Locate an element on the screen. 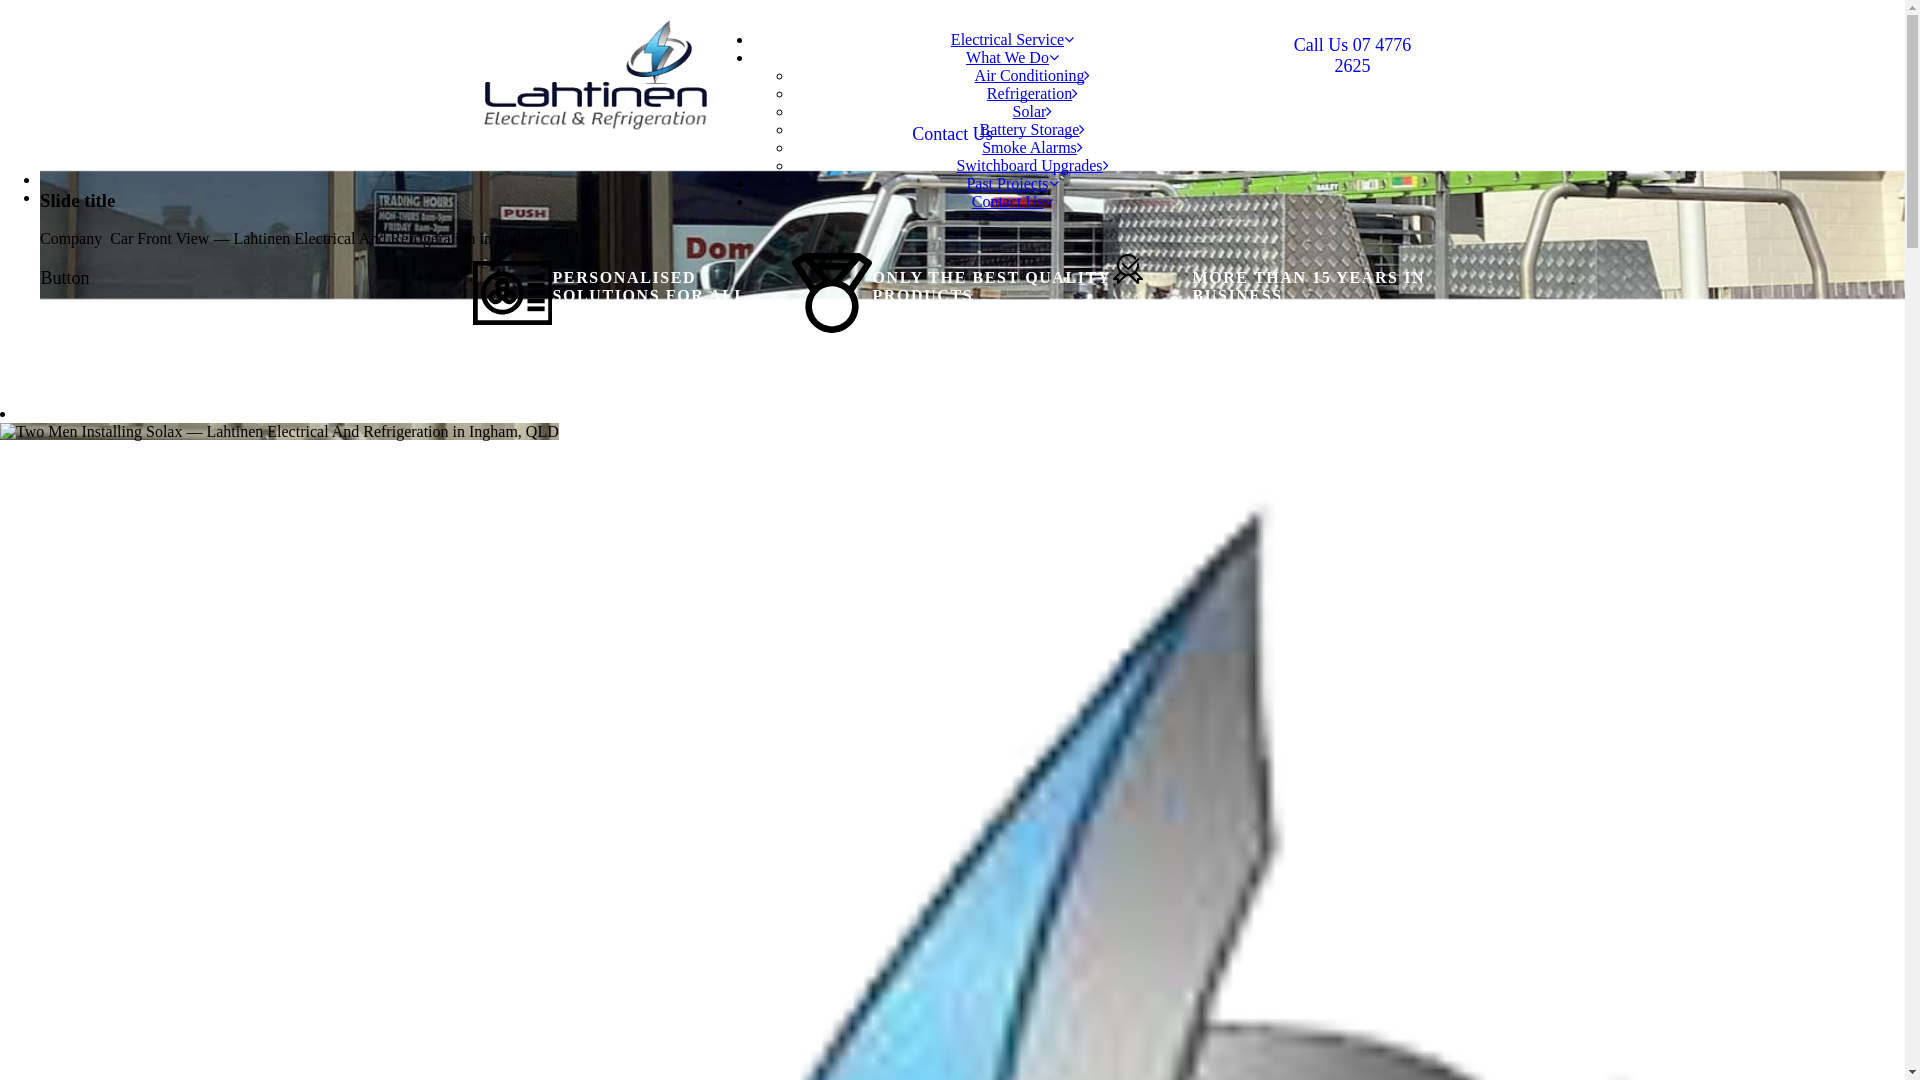  Switchboard Upgrades is located at coordinates (1032, 166).